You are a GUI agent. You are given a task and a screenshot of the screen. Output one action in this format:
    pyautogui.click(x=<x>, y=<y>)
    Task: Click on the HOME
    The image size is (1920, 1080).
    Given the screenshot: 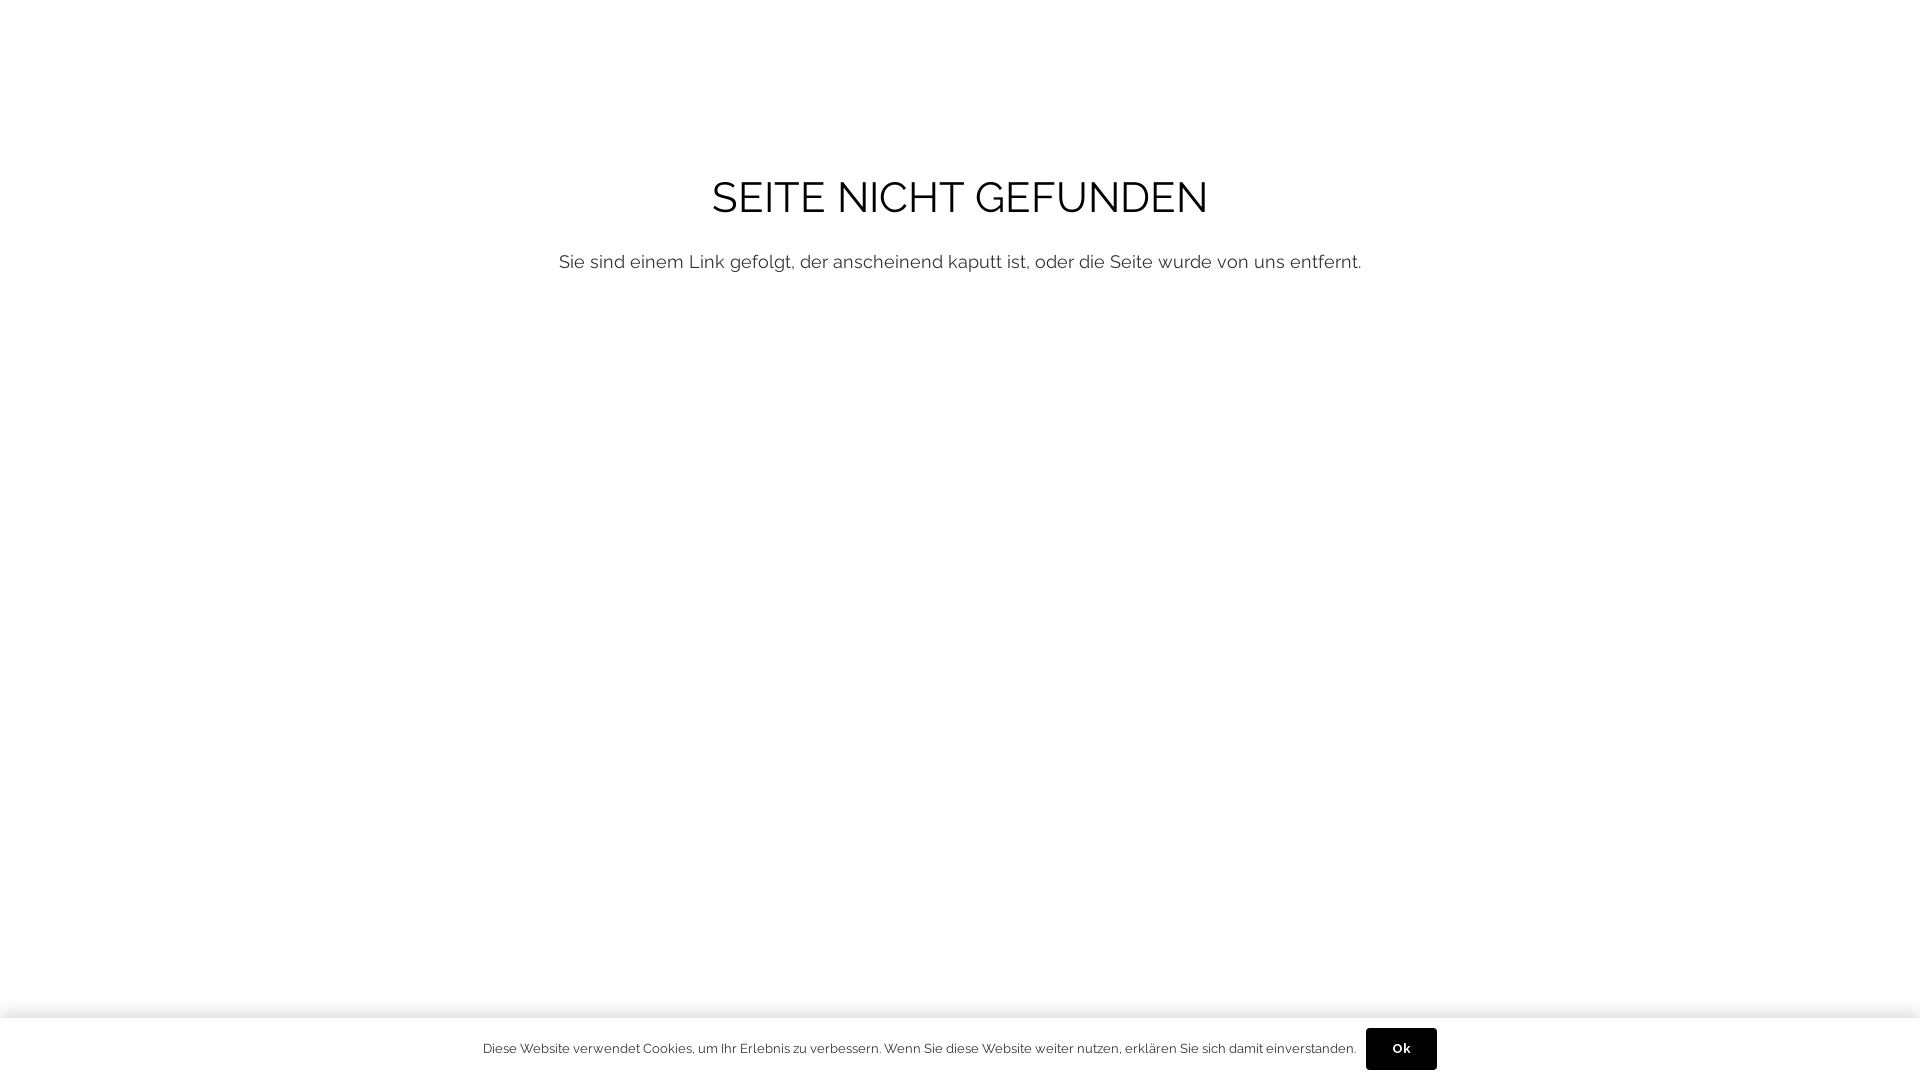 What is the action you would take?
    pyautogui.click(x=1202, y=50)
    